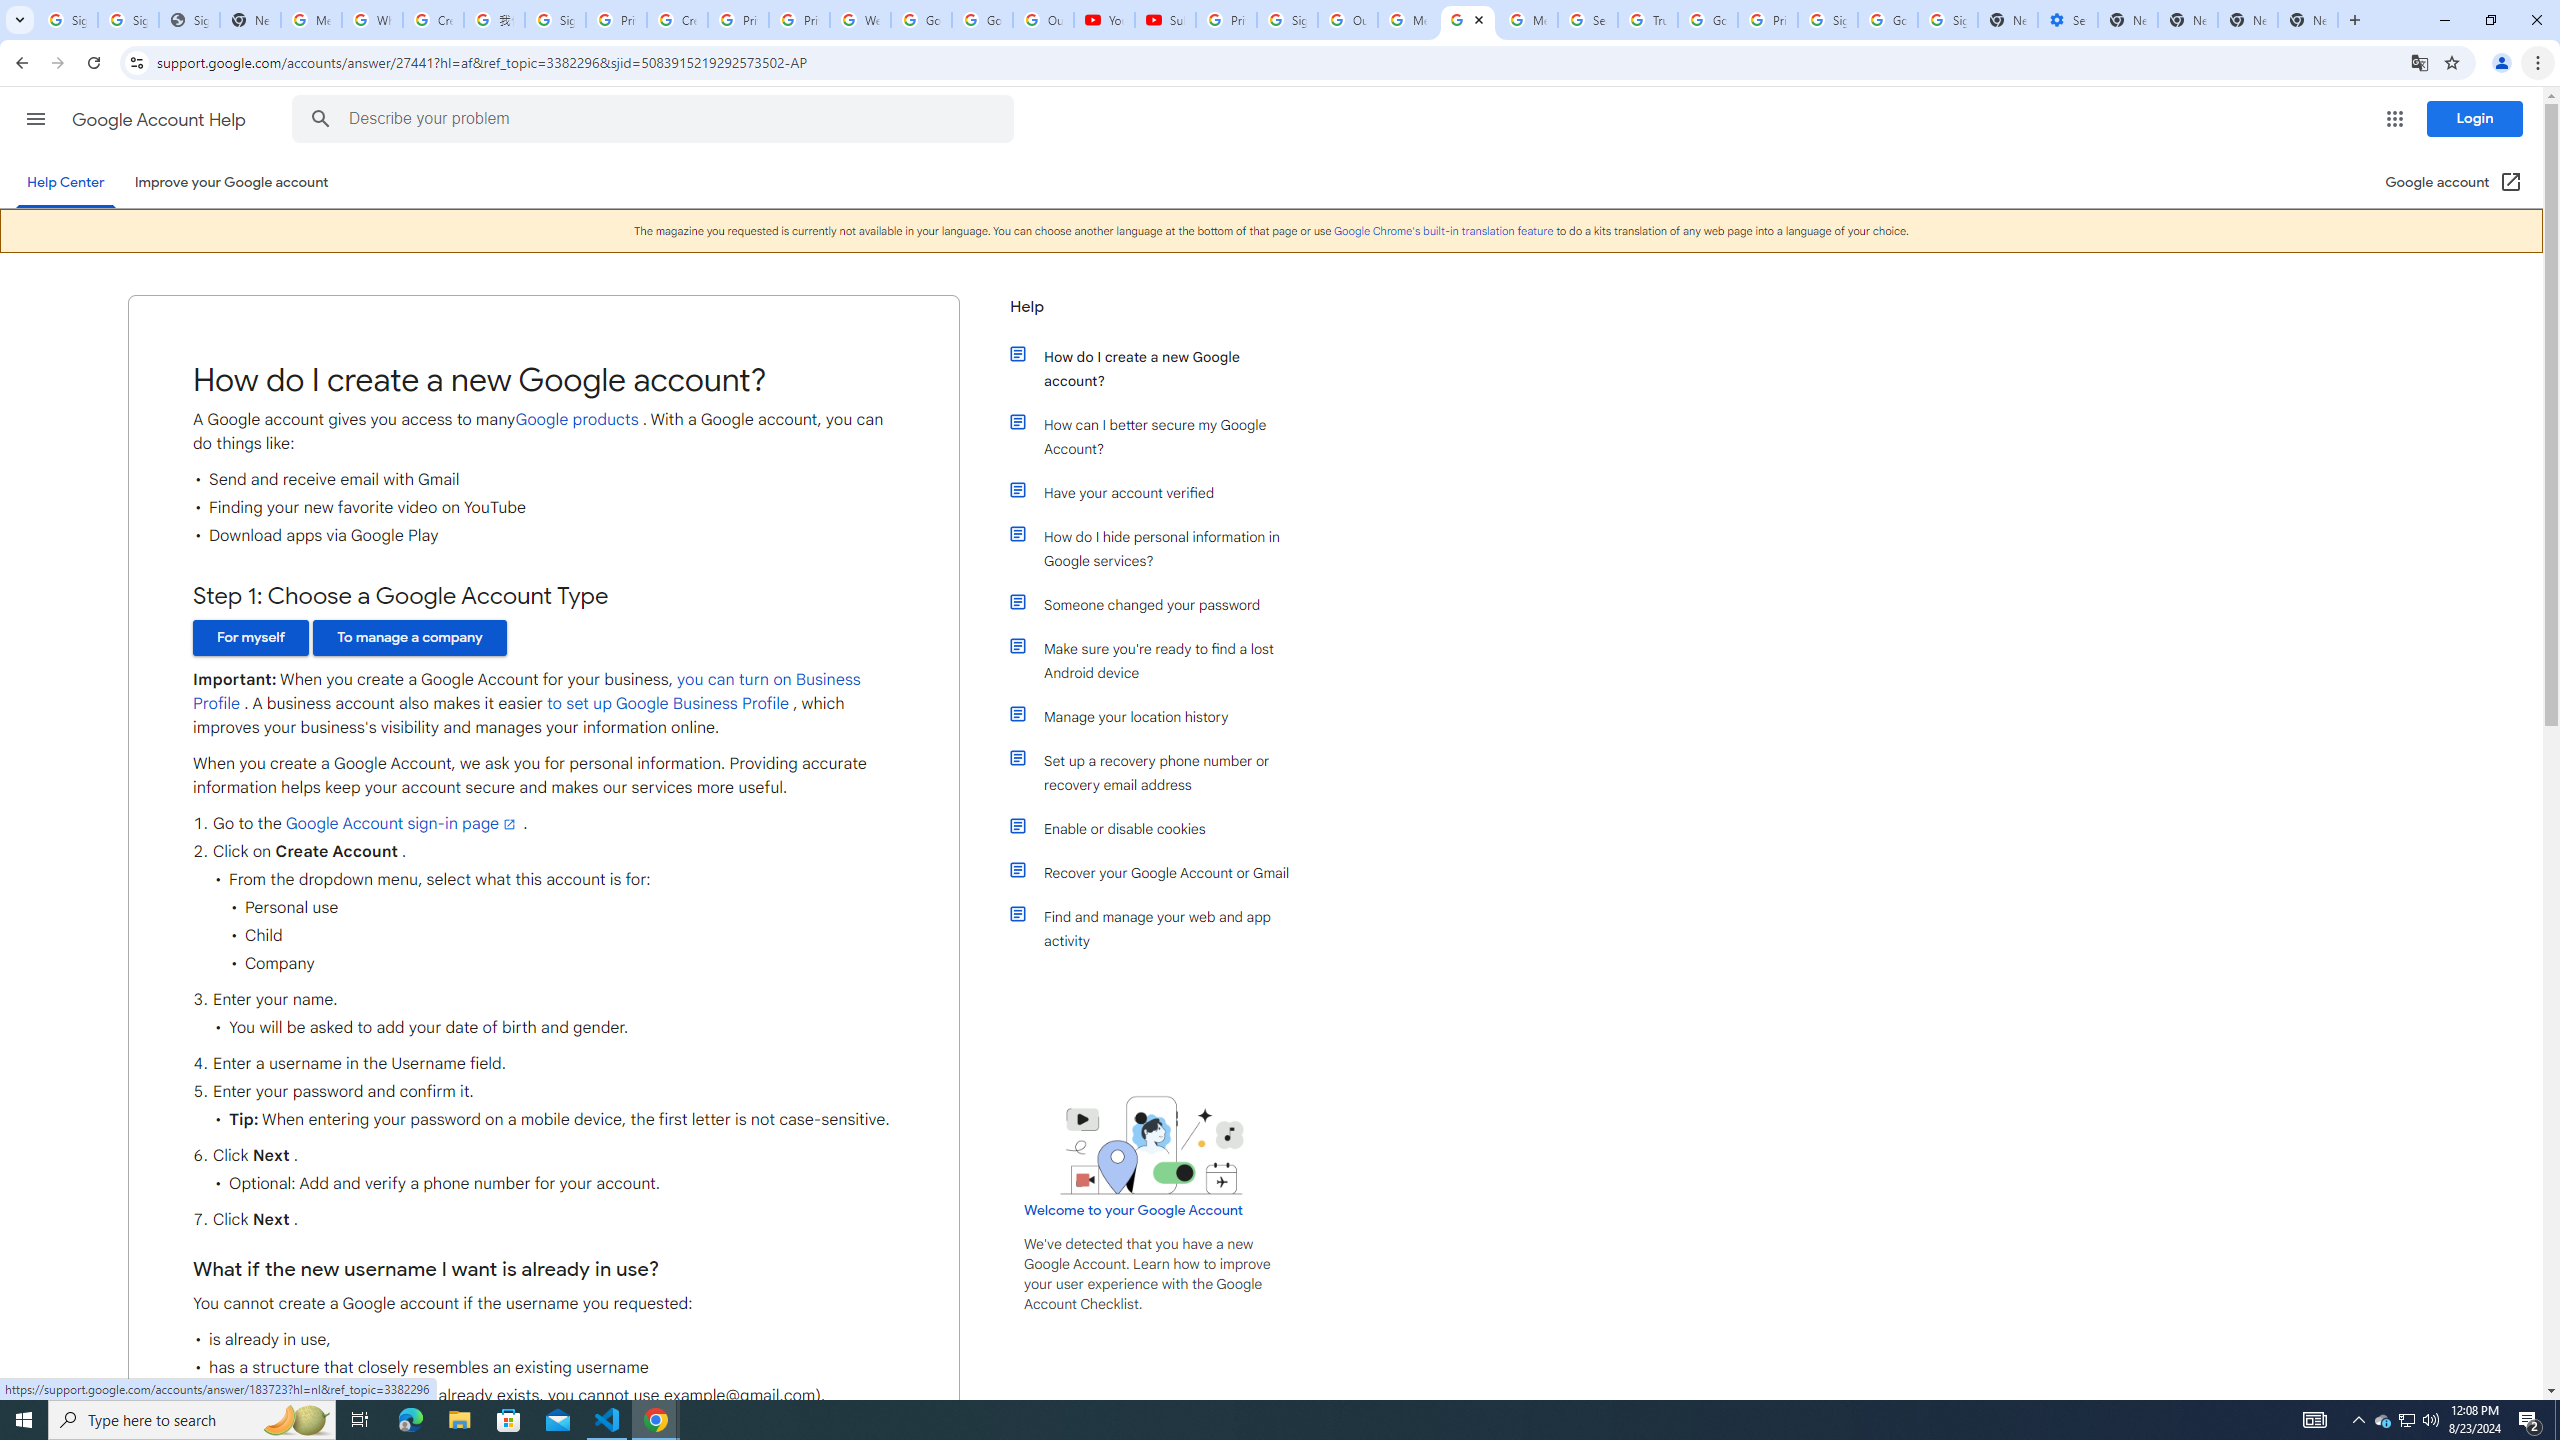  Describe the element at coordinates (2420, 62) in the screenshot. I see `Translate this page` at that location.